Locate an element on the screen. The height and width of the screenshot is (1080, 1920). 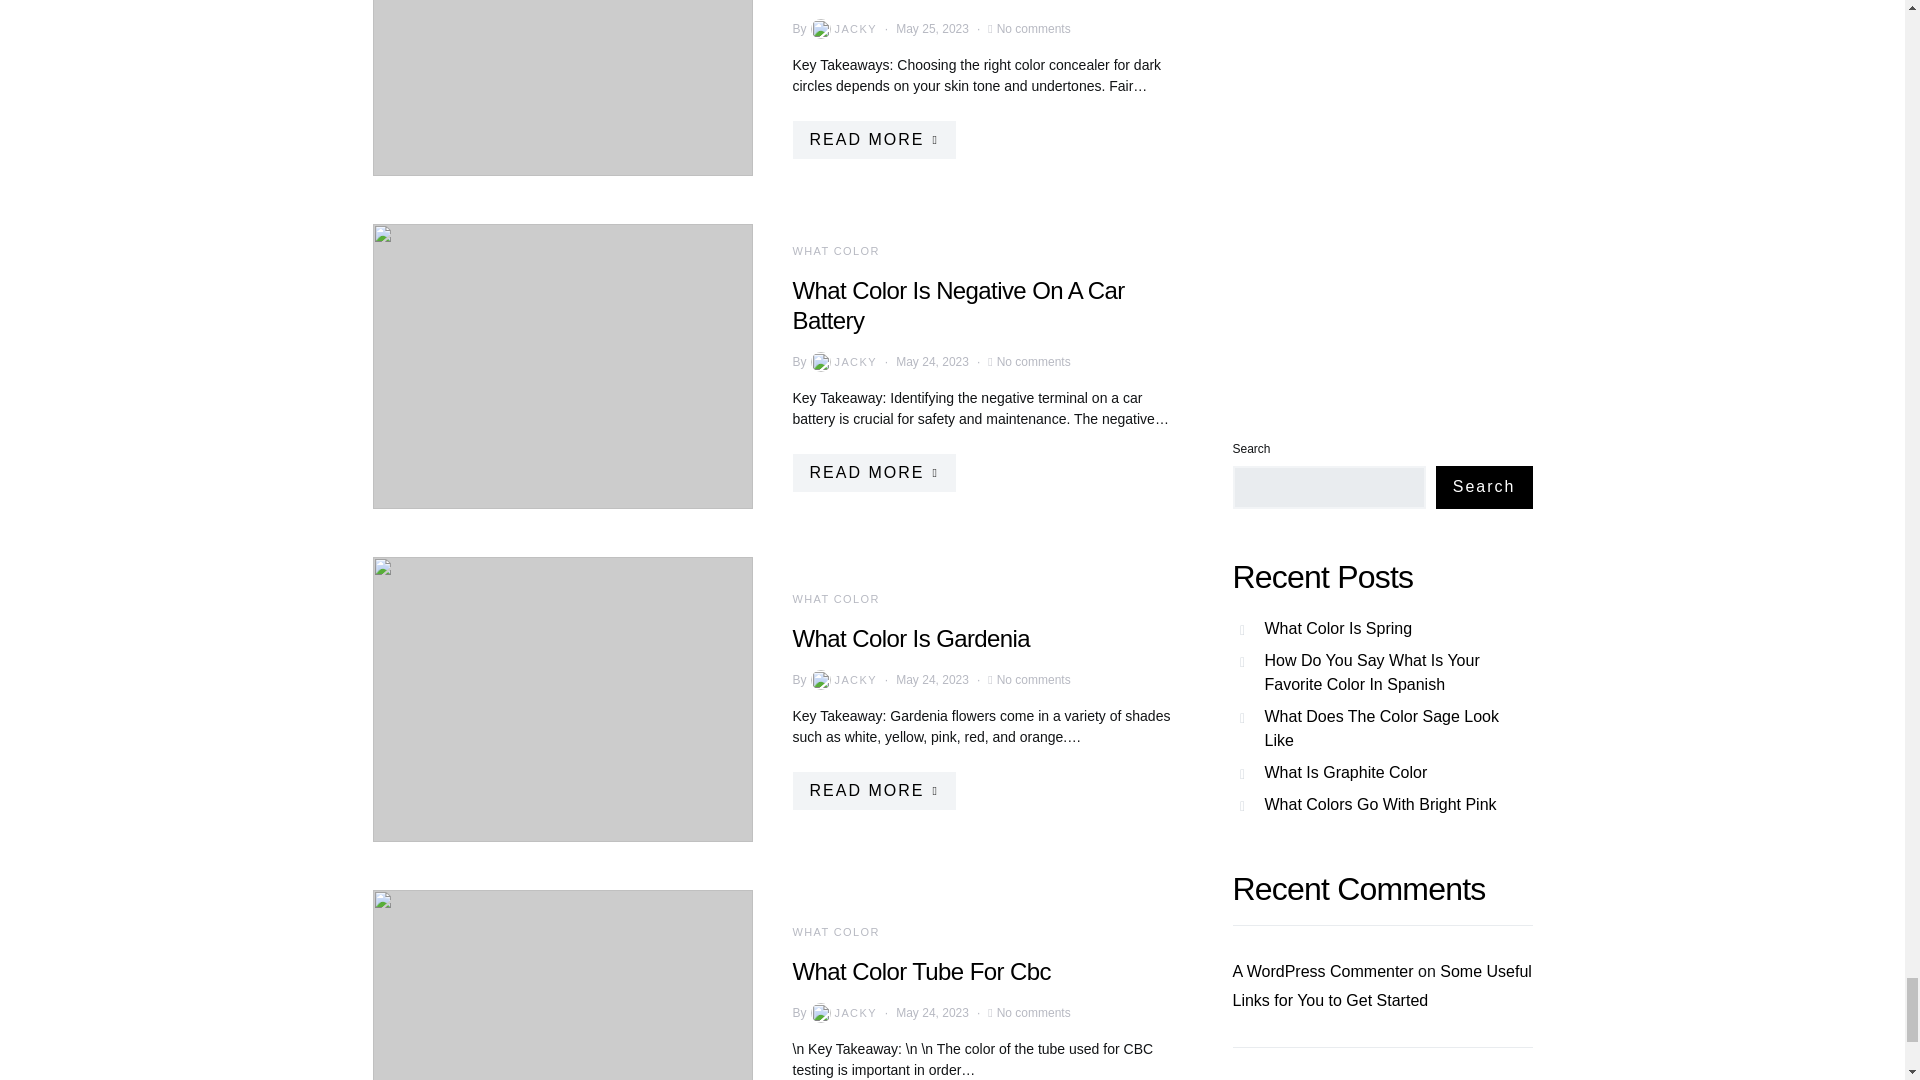
View all posts by Jacky is located at coordinates (842, 680).